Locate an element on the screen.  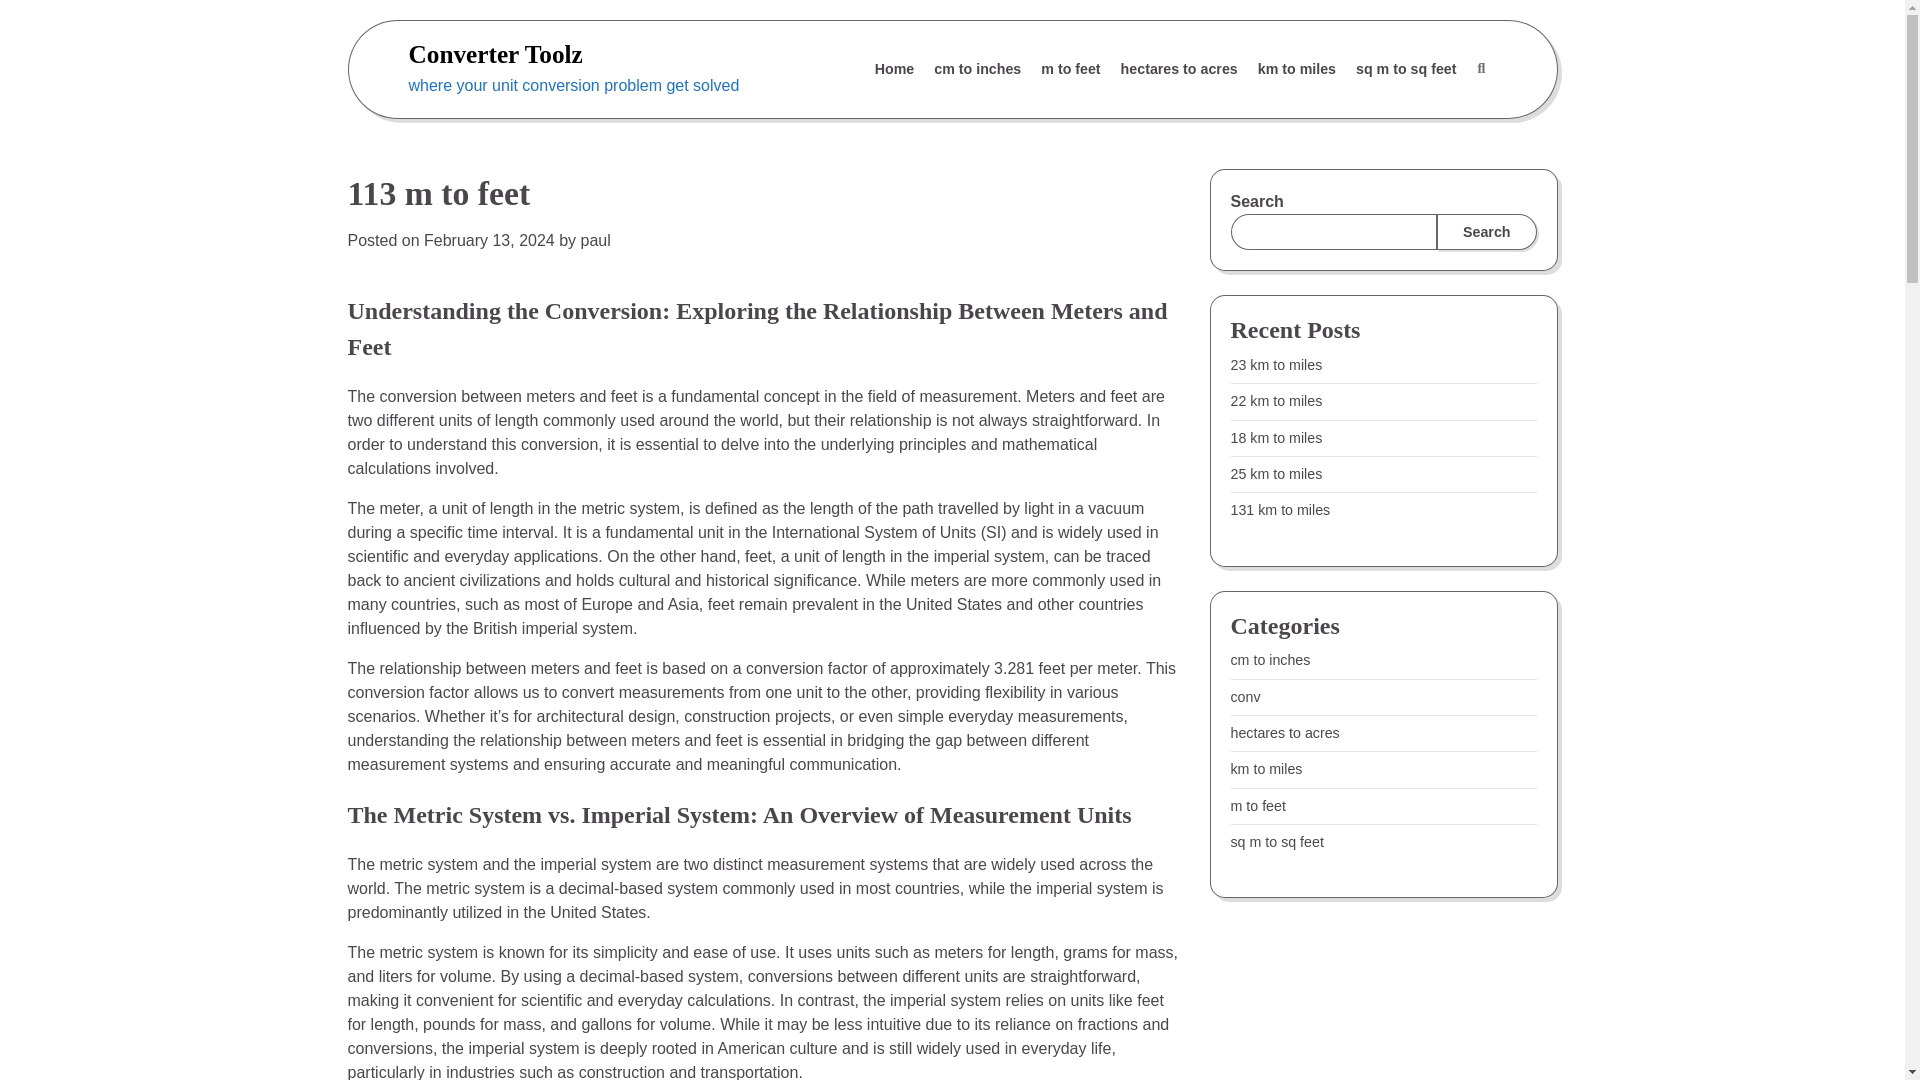
m to feet is located at coordinates (1257, 806).